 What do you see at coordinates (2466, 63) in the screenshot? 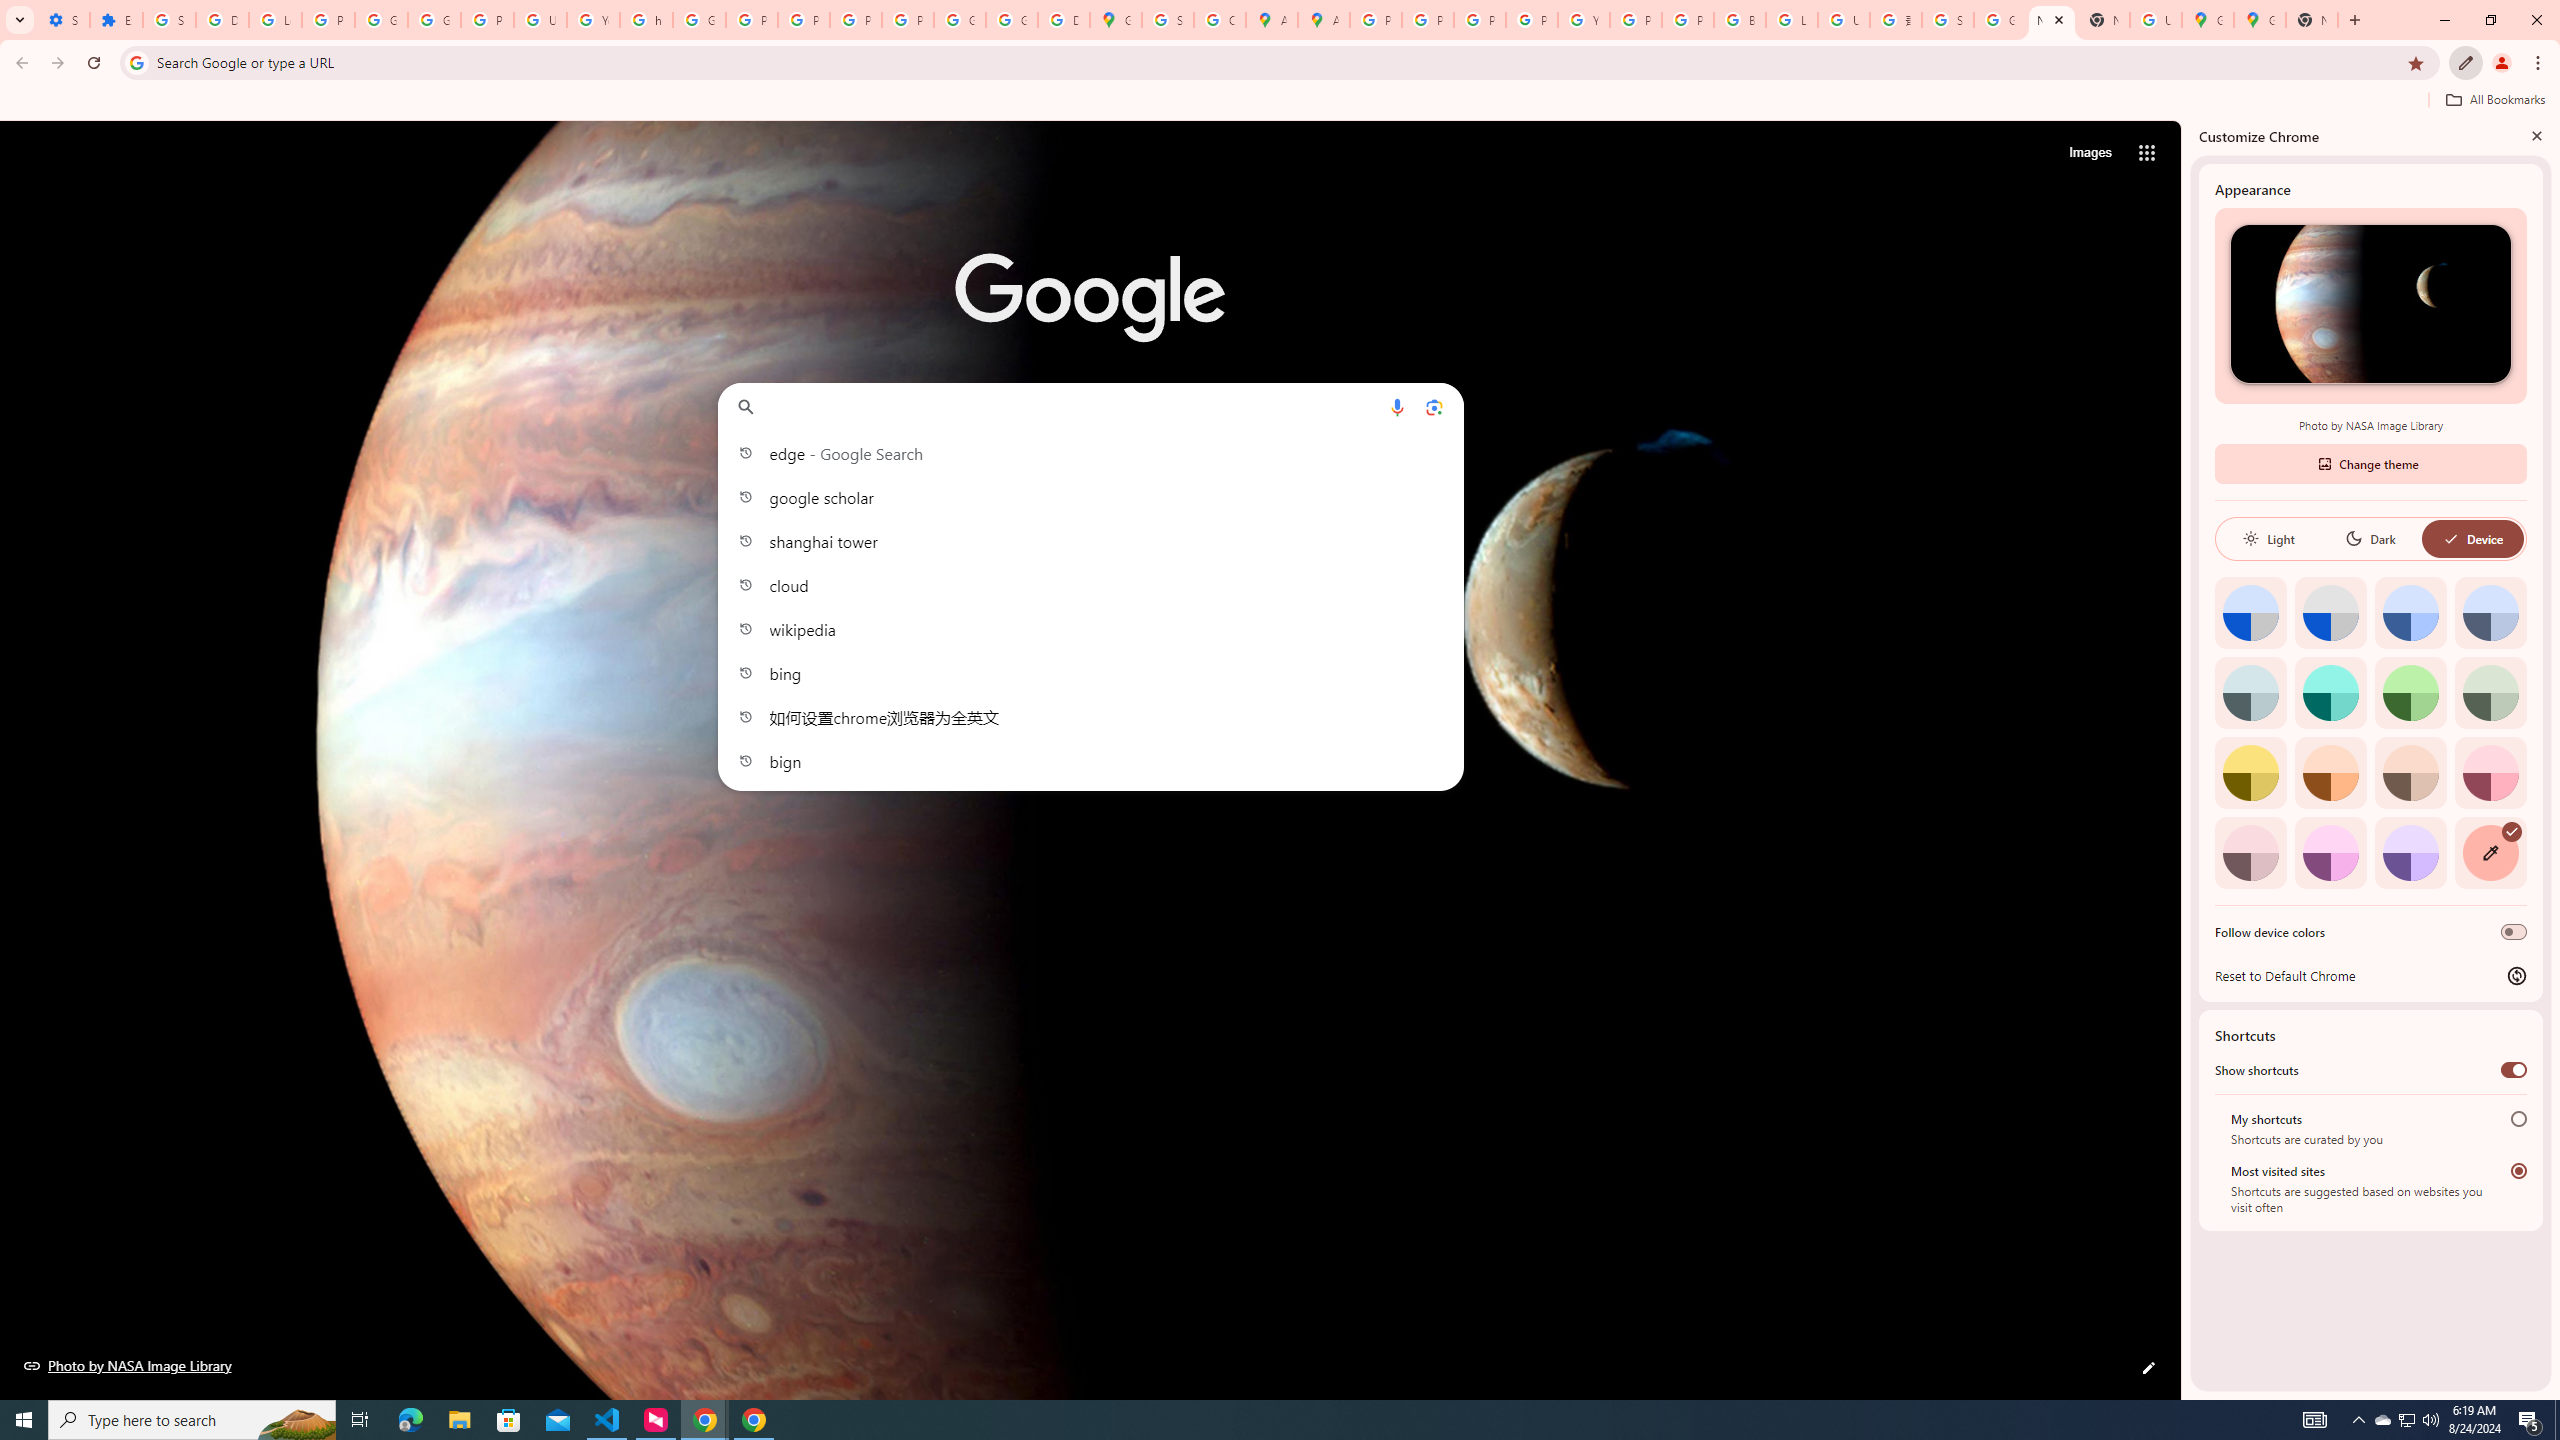
I see `Customize Chrome` at bounding box center [2466, 63].